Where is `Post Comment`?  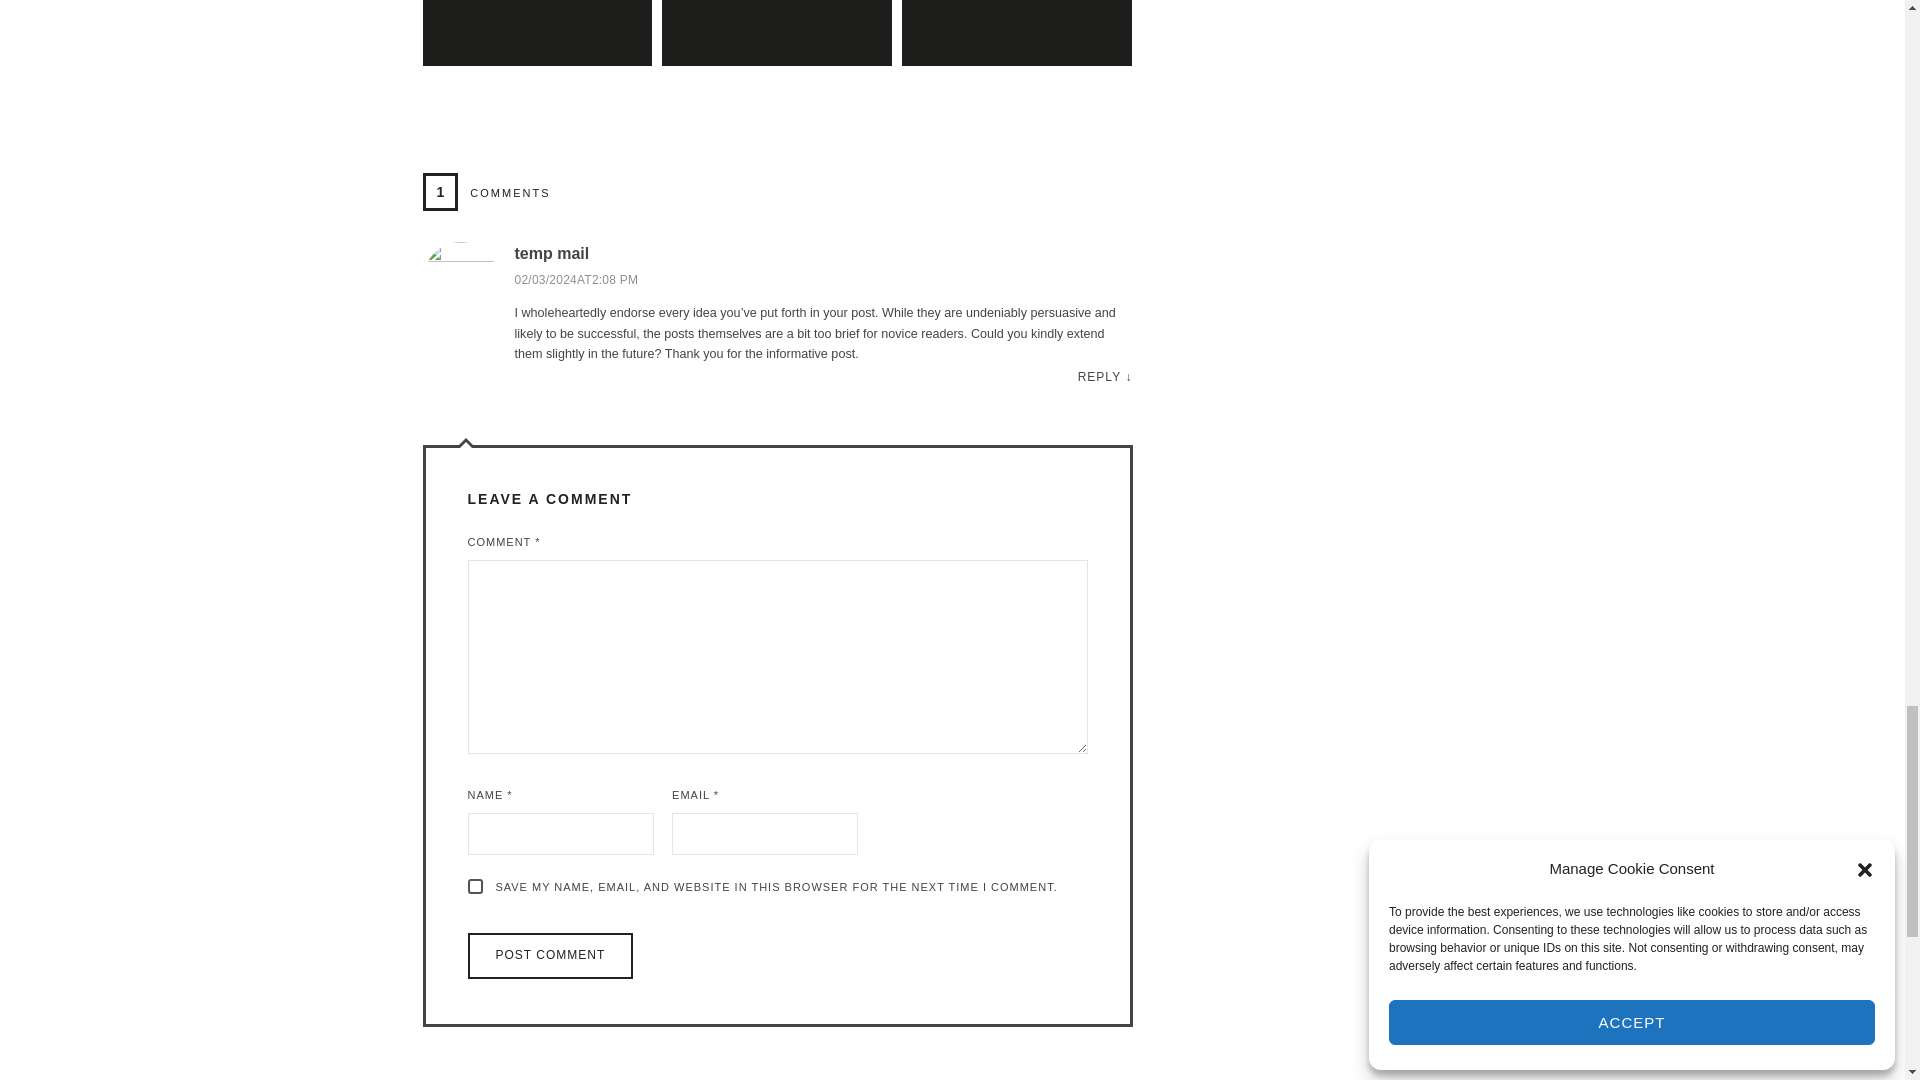
Post Comment is located at coordinates (550, 956).